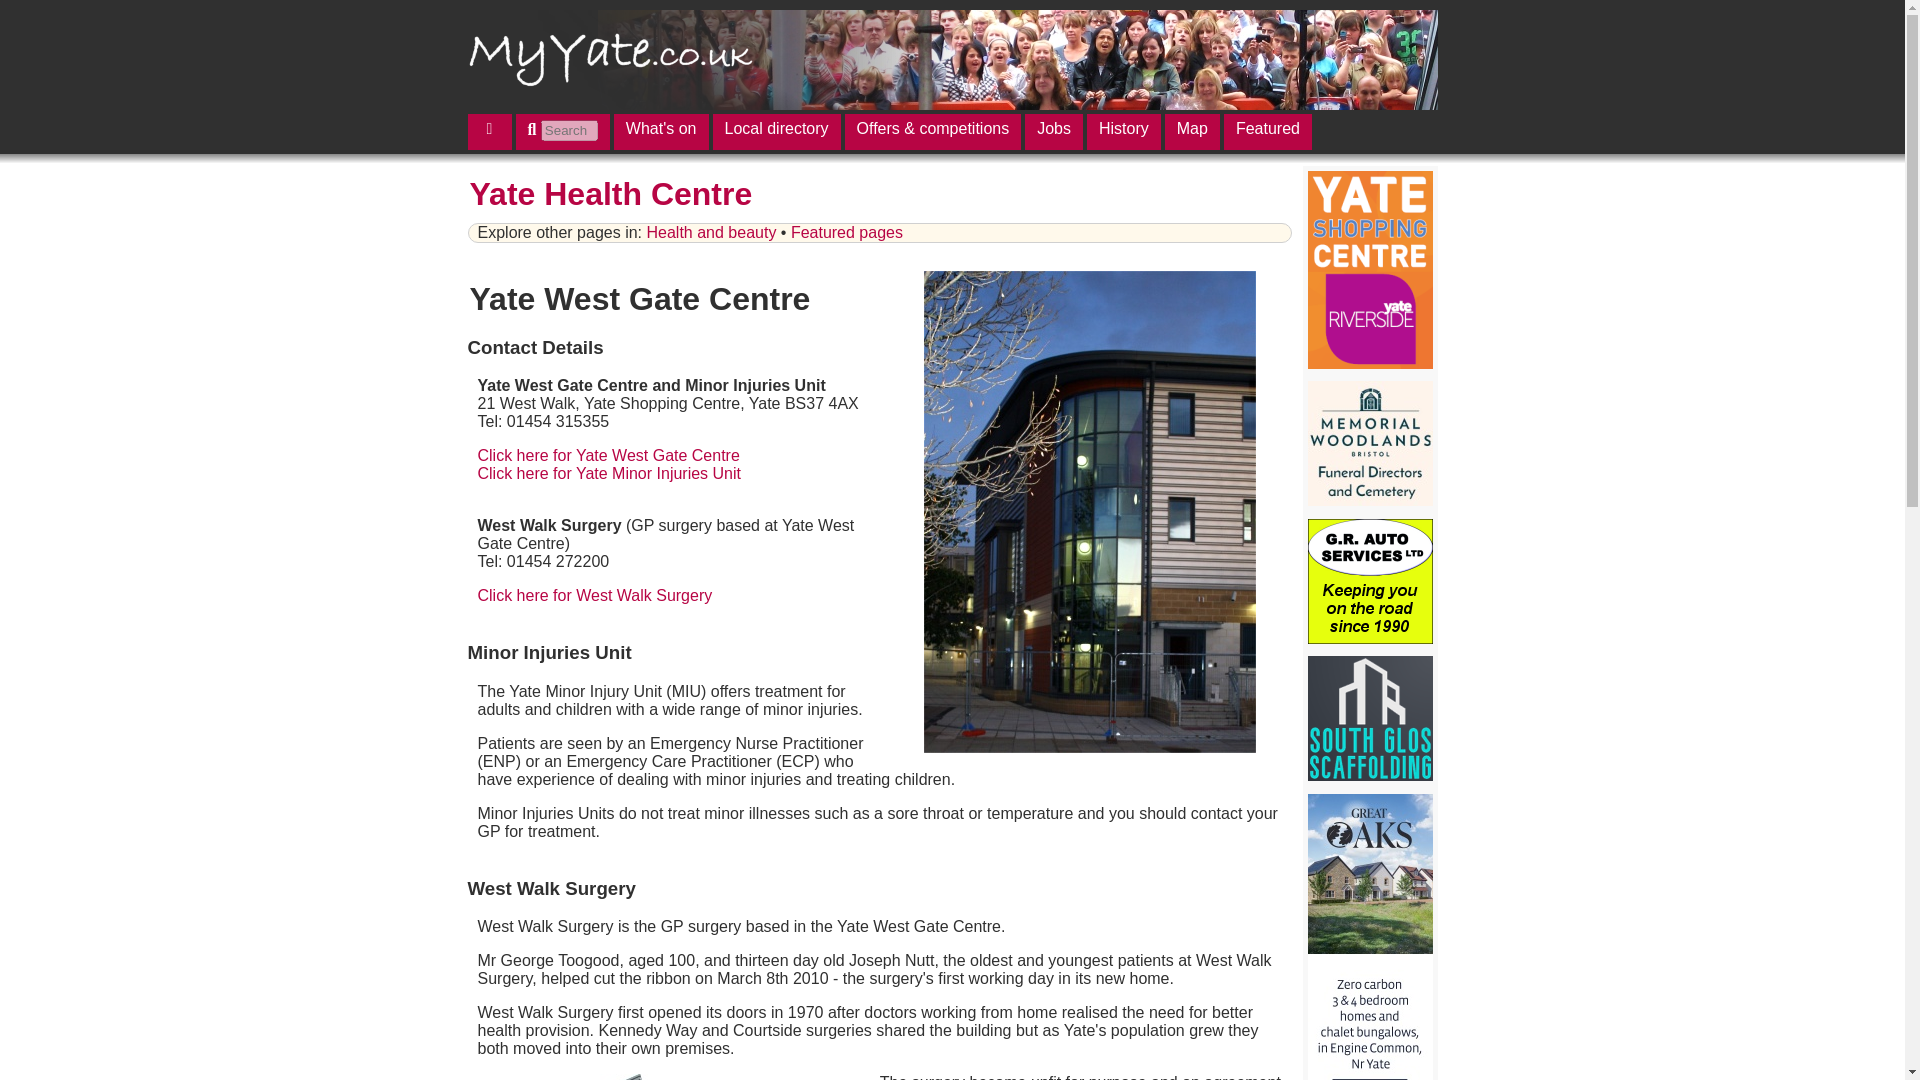 This screenshot has height=1080, width=1920. What do you see at coordinates (610, 473) in the screenshot?
I see `Click here for Yate Minor Injuries Unit` at bounding box center [610, 473].